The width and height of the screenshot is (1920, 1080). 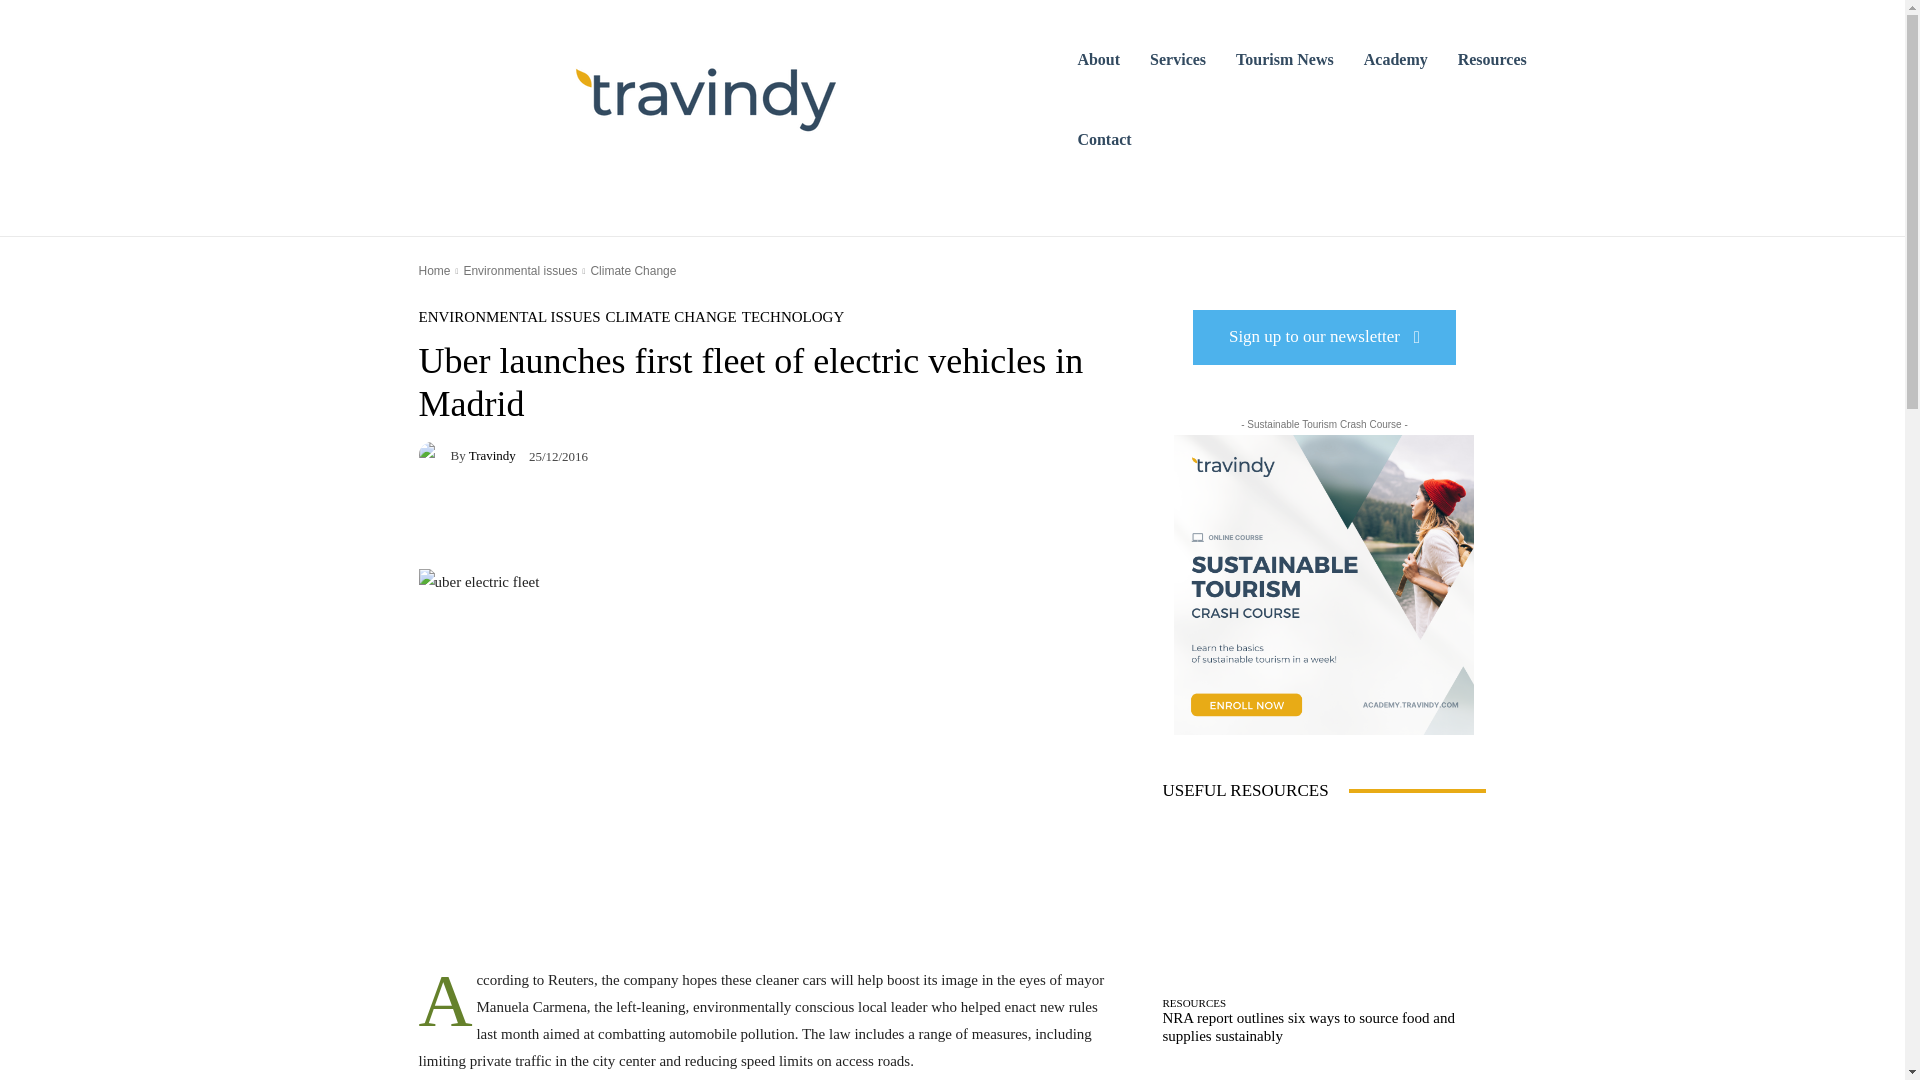 I want to click on View all posts in Climate Change, so click(x=632, y=270).